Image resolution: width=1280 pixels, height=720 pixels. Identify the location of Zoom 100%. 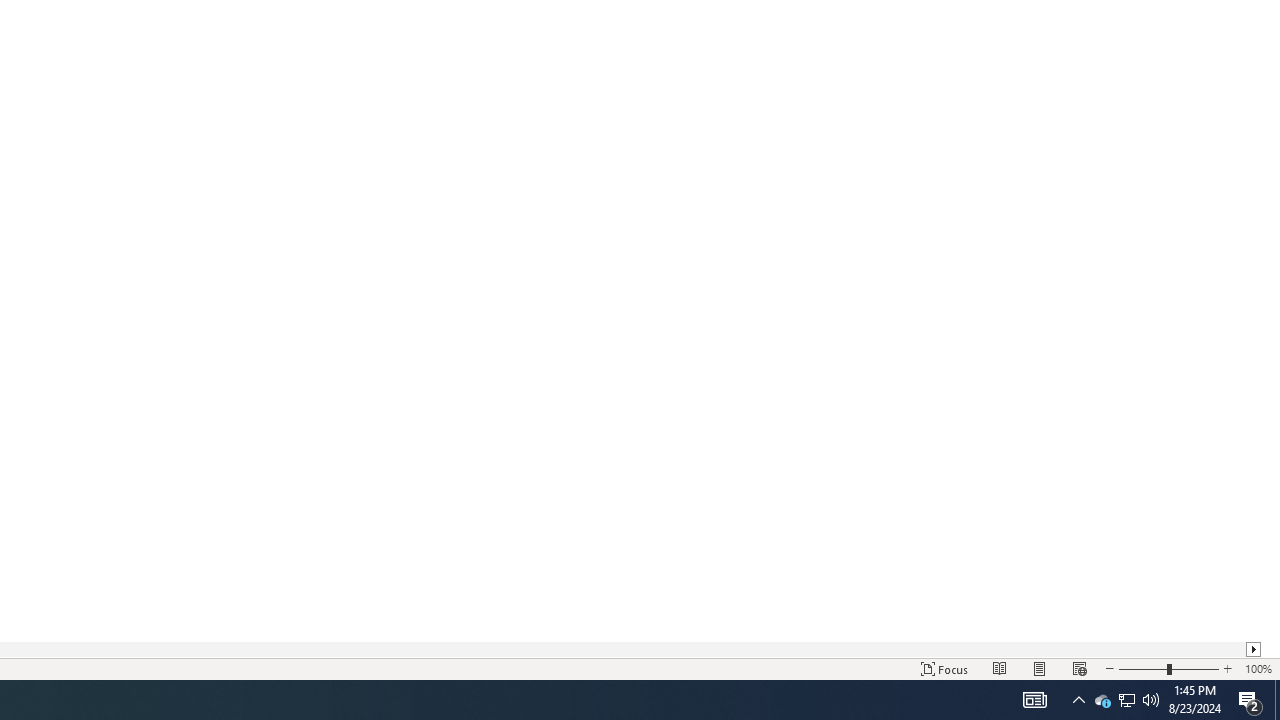
(1258, 668).